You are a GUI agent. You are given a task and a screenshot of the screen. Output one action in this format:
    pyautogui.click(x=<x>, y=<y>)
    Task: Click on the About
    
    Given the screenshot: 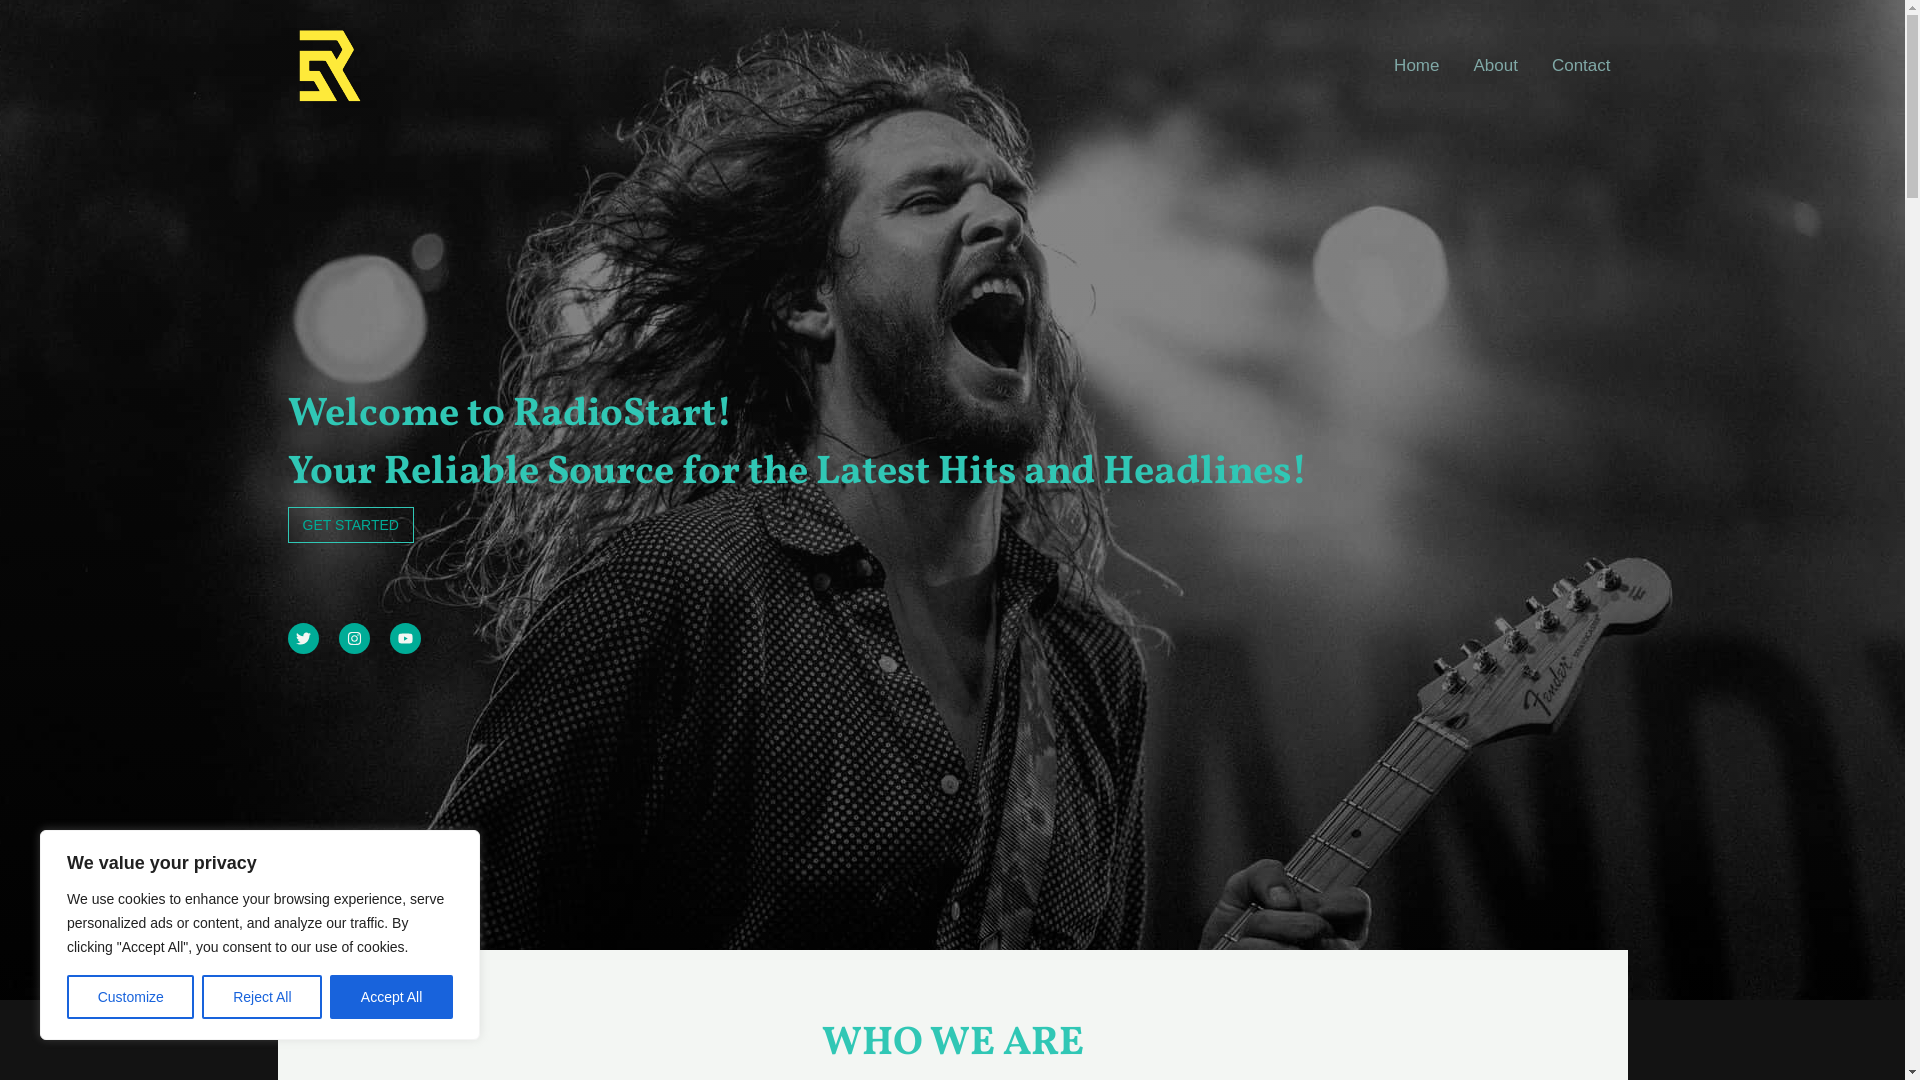 What is the action you would take?
    pyautogui.click(x=1495, y=66)
    